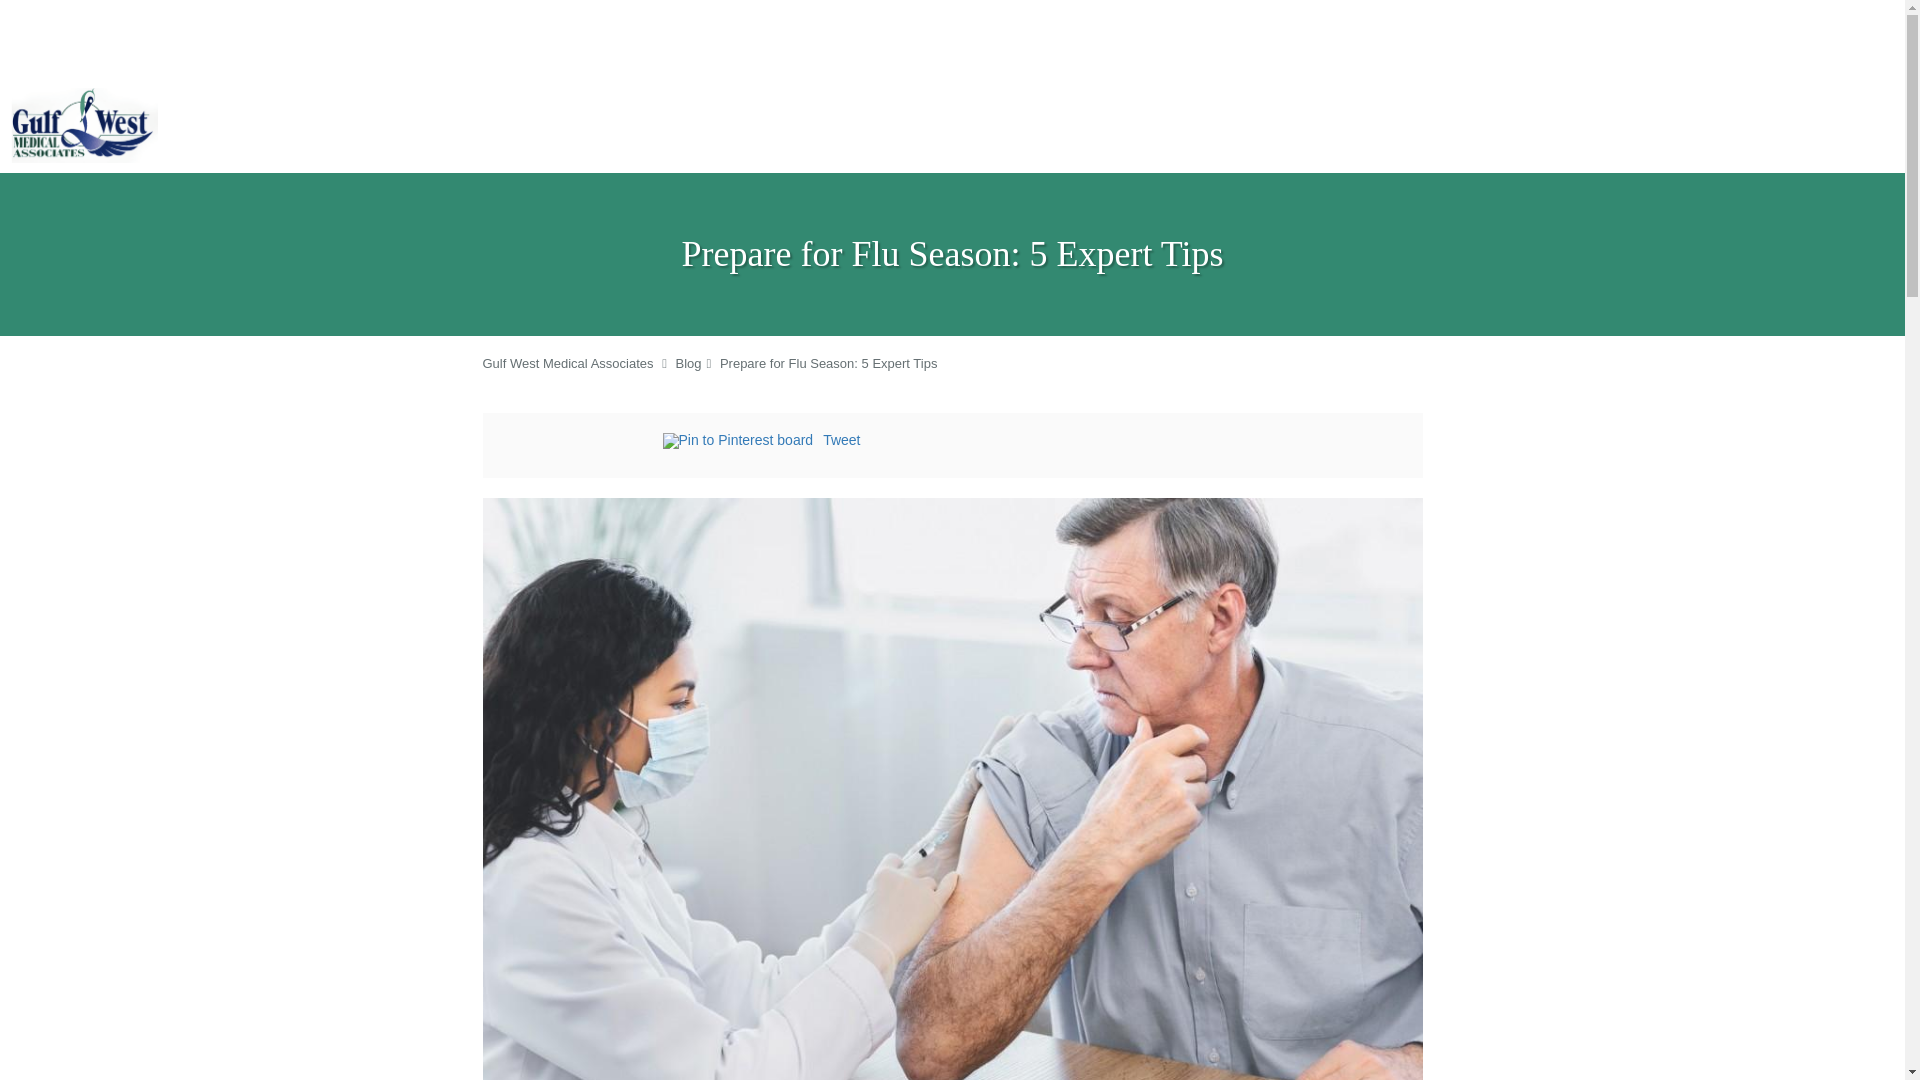  Describe the element at coordinates (688, 364) in the screenshot. I see `Blog` at that location.